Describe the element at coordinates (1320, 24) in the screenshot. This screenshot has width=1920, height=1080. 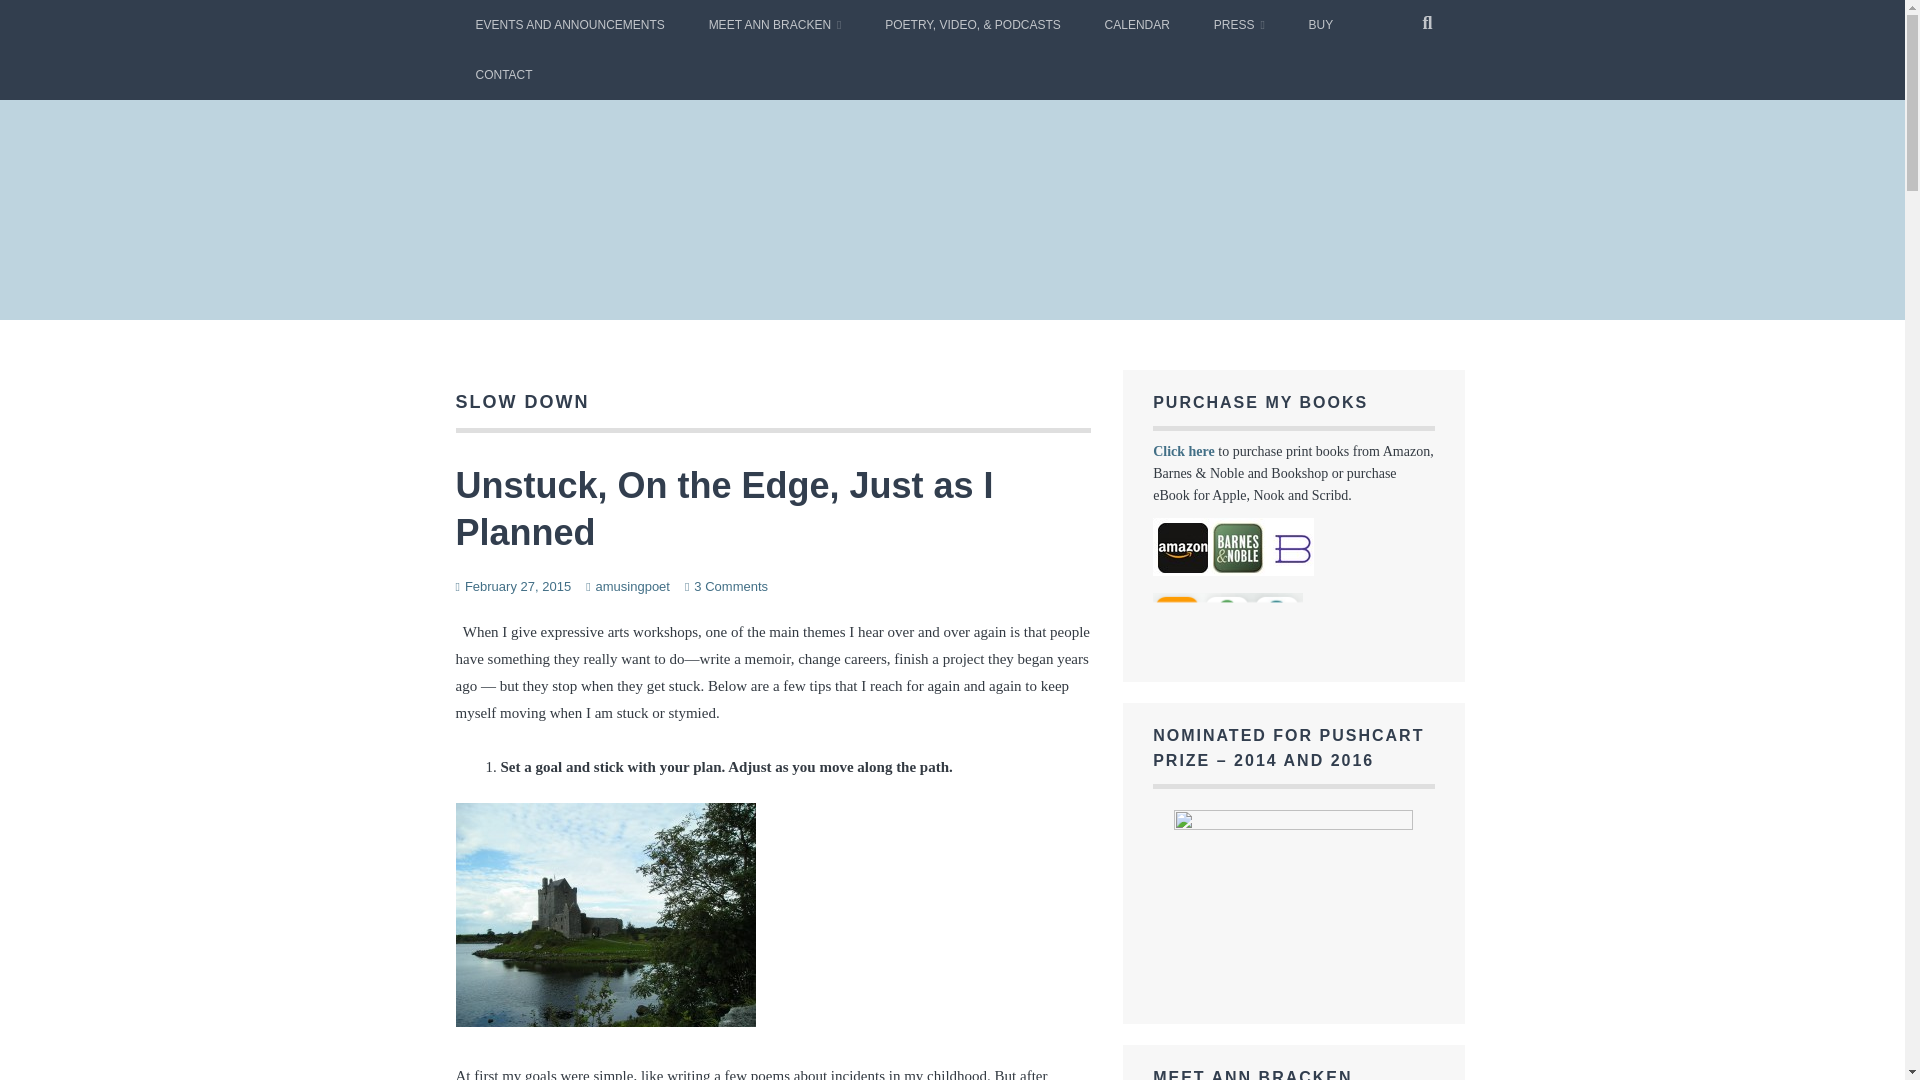
I see `BUY` at that location.